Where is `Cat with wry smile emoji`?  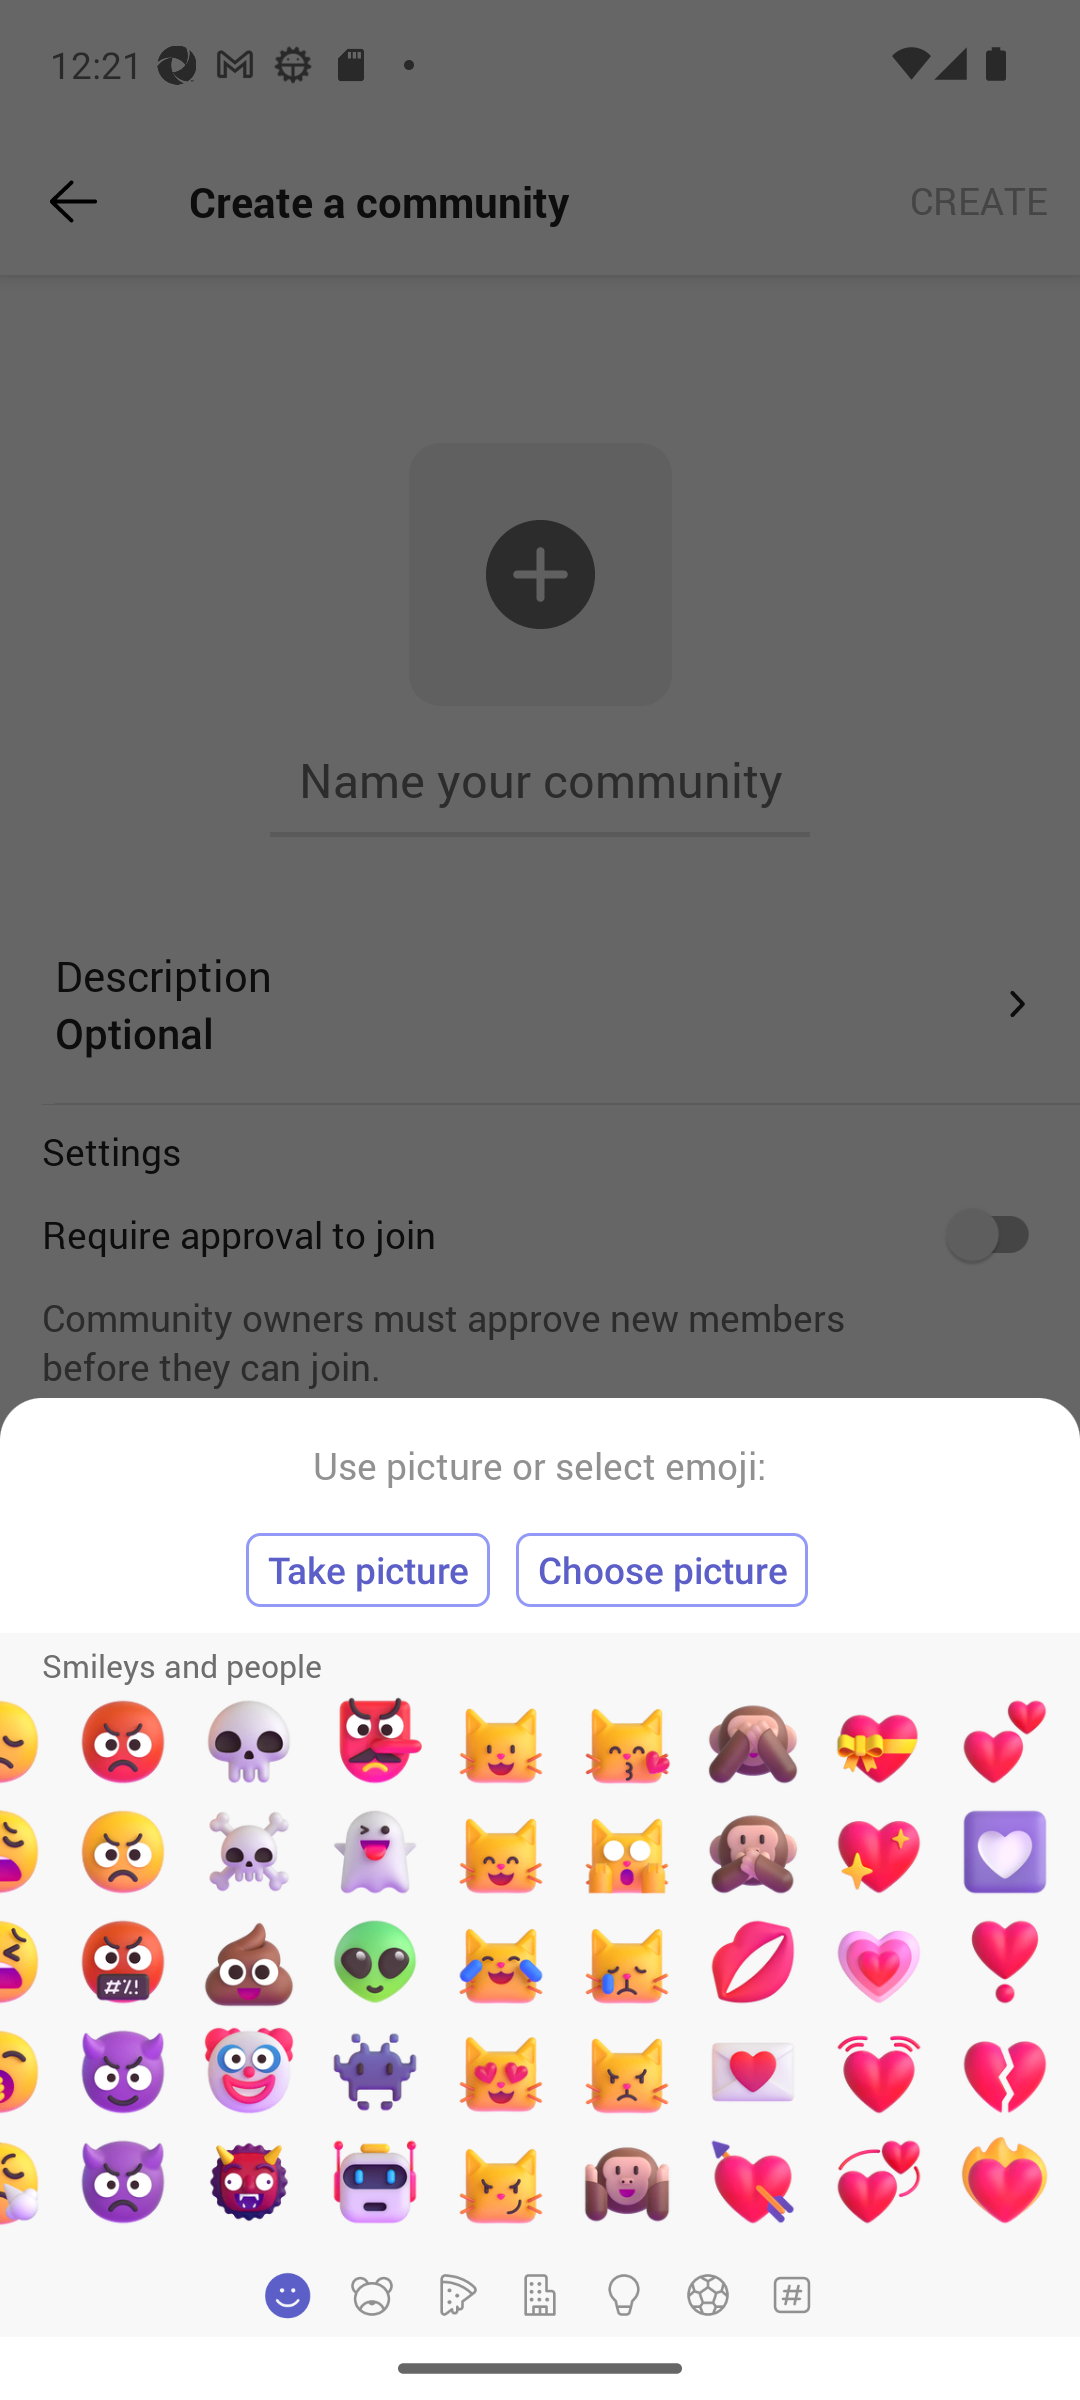 Cat with wry smile emoji is located at coordinates (501, 2181).